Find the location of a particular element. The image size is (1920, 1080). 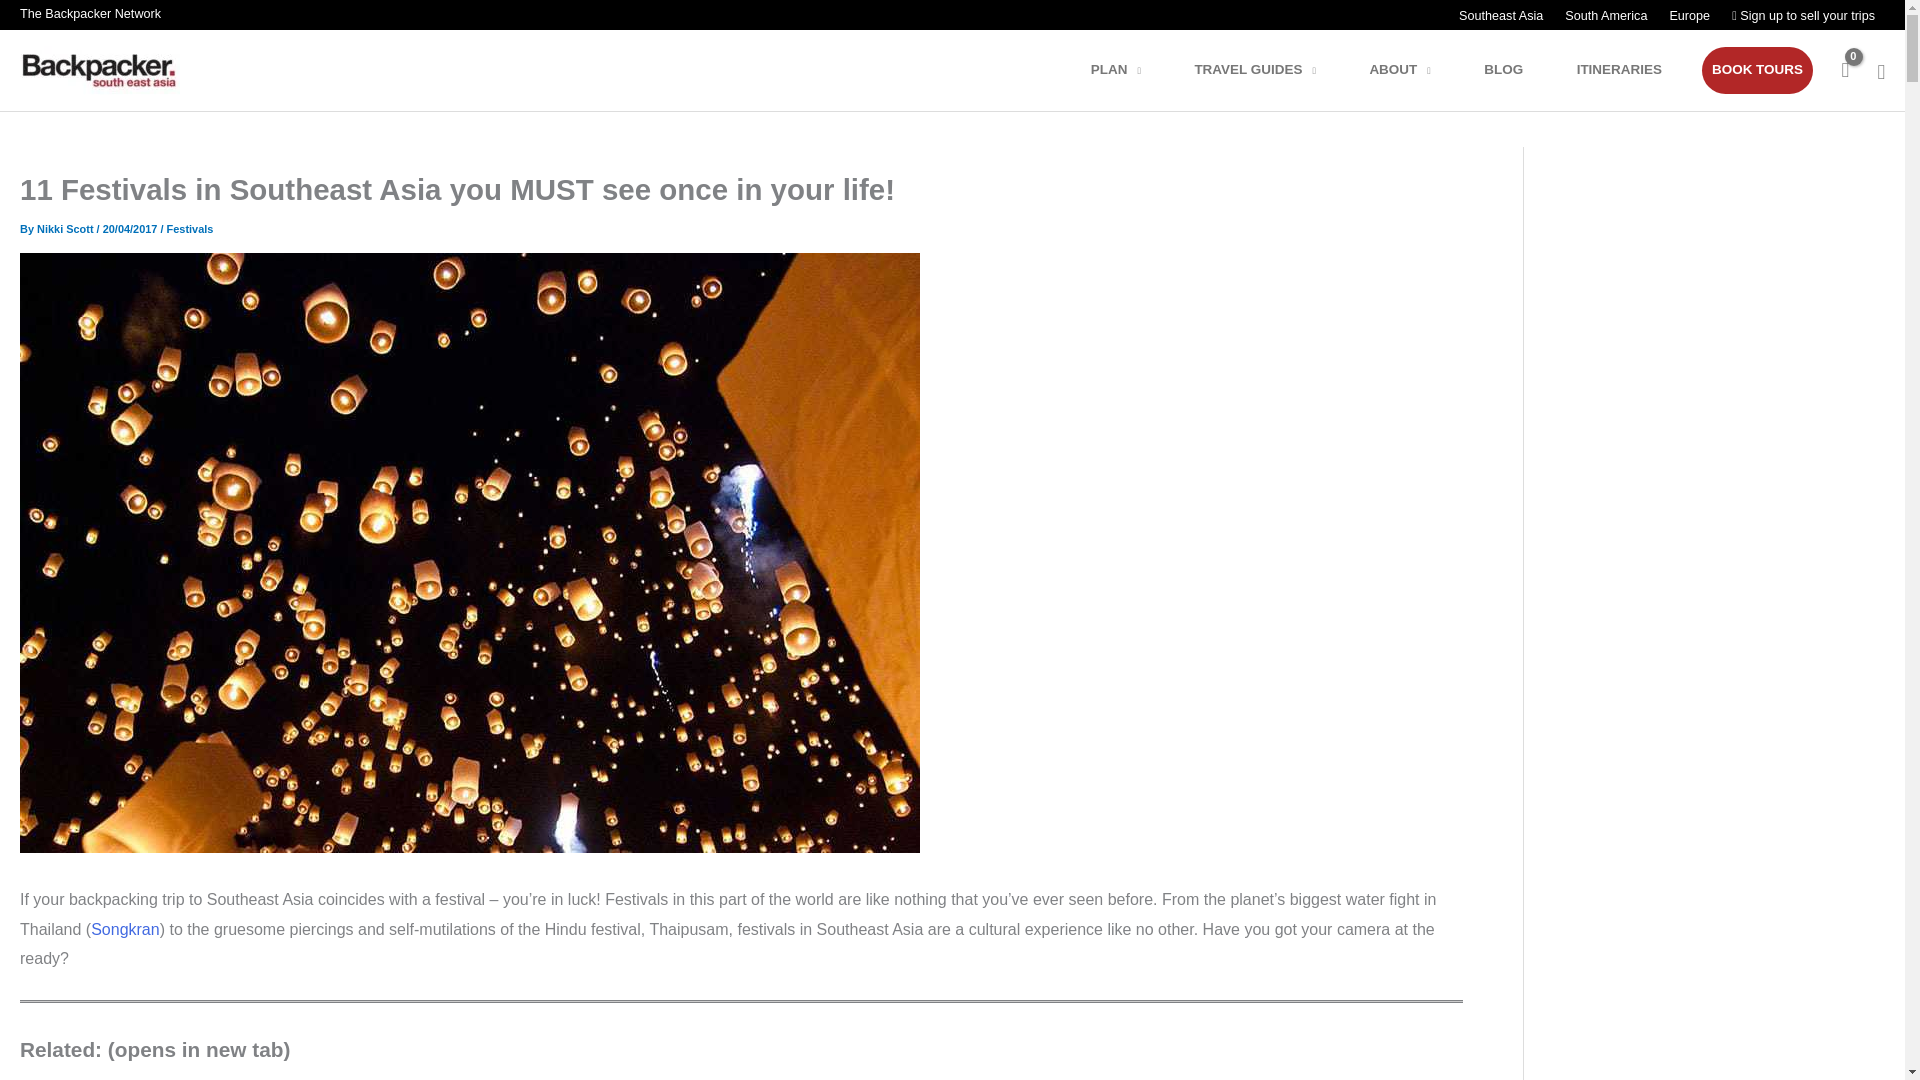

BOOK TOURS is located at coordinates (1756, 70).